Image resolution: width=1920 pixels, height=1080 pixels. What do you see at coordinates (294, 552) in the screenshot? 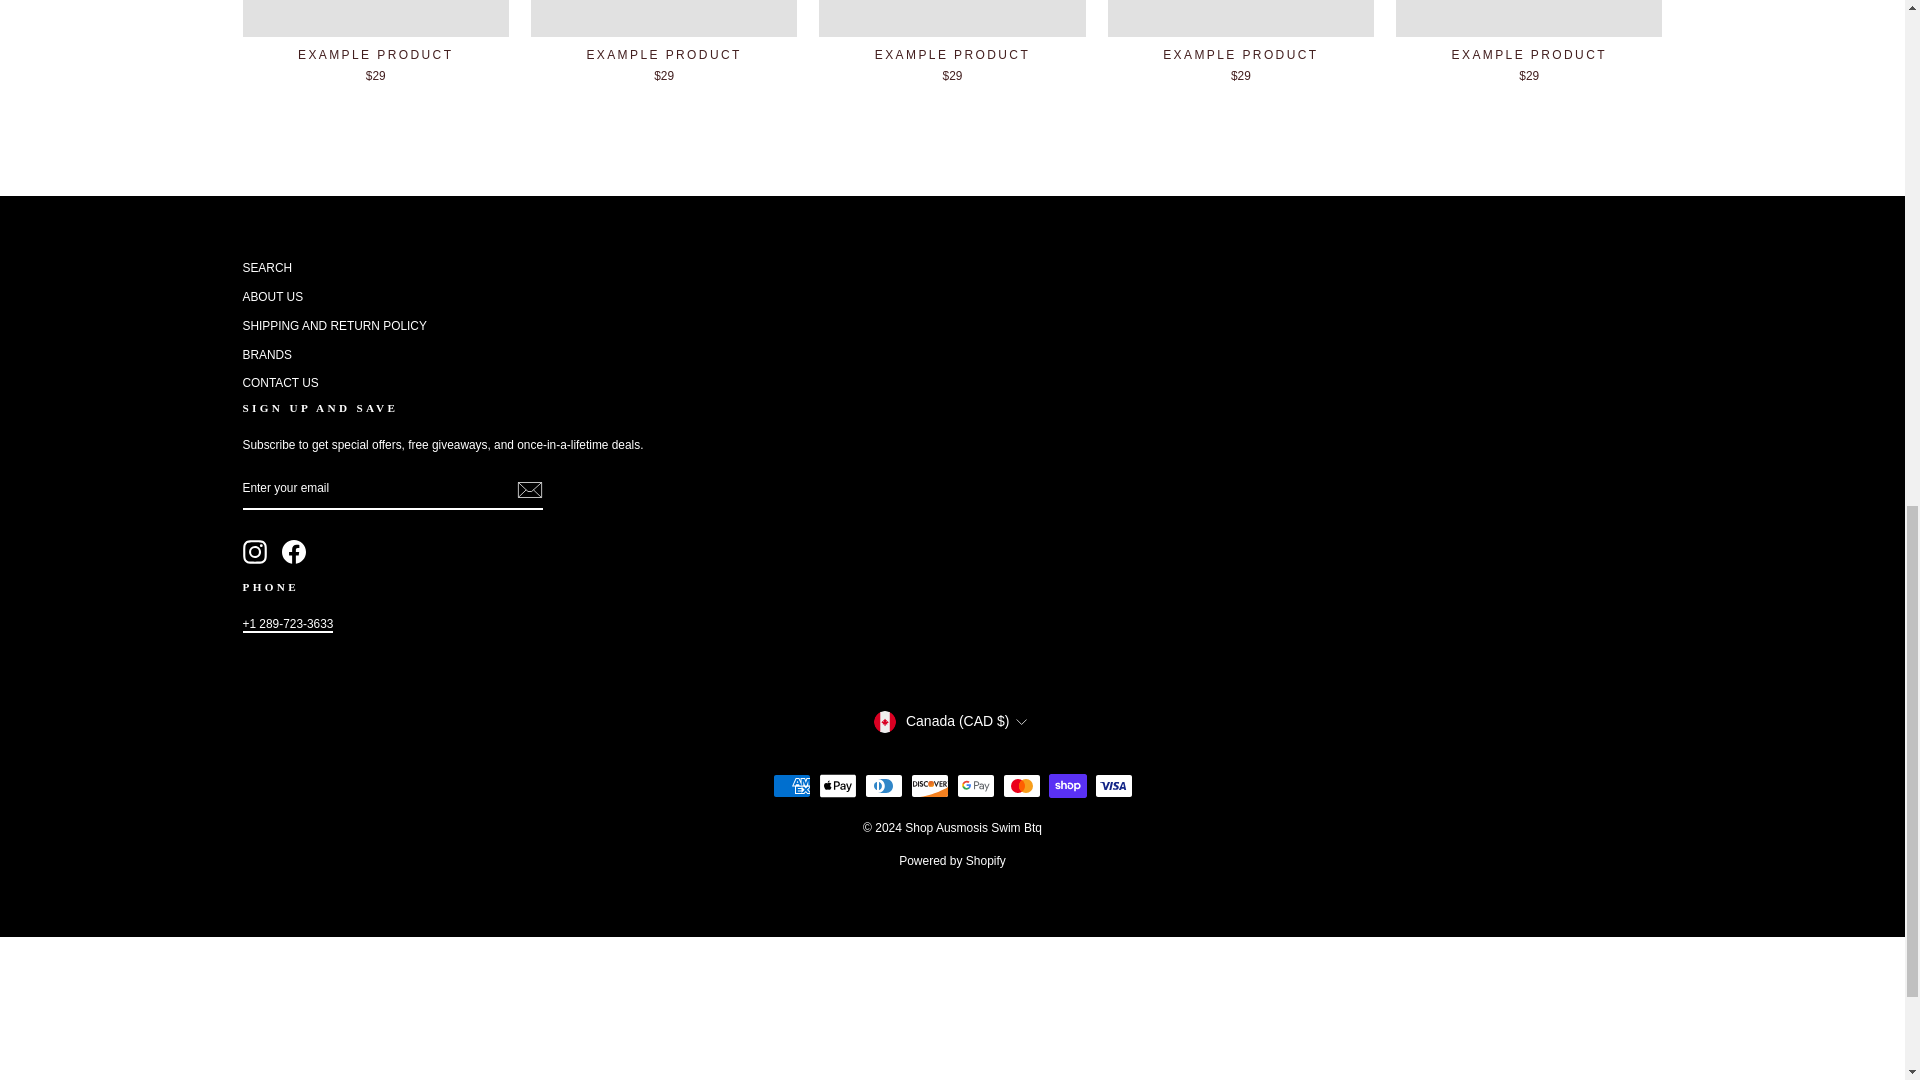
I see `Shop Ausmosis Swim Btq on Facebook` at bounding box center [294, 552].